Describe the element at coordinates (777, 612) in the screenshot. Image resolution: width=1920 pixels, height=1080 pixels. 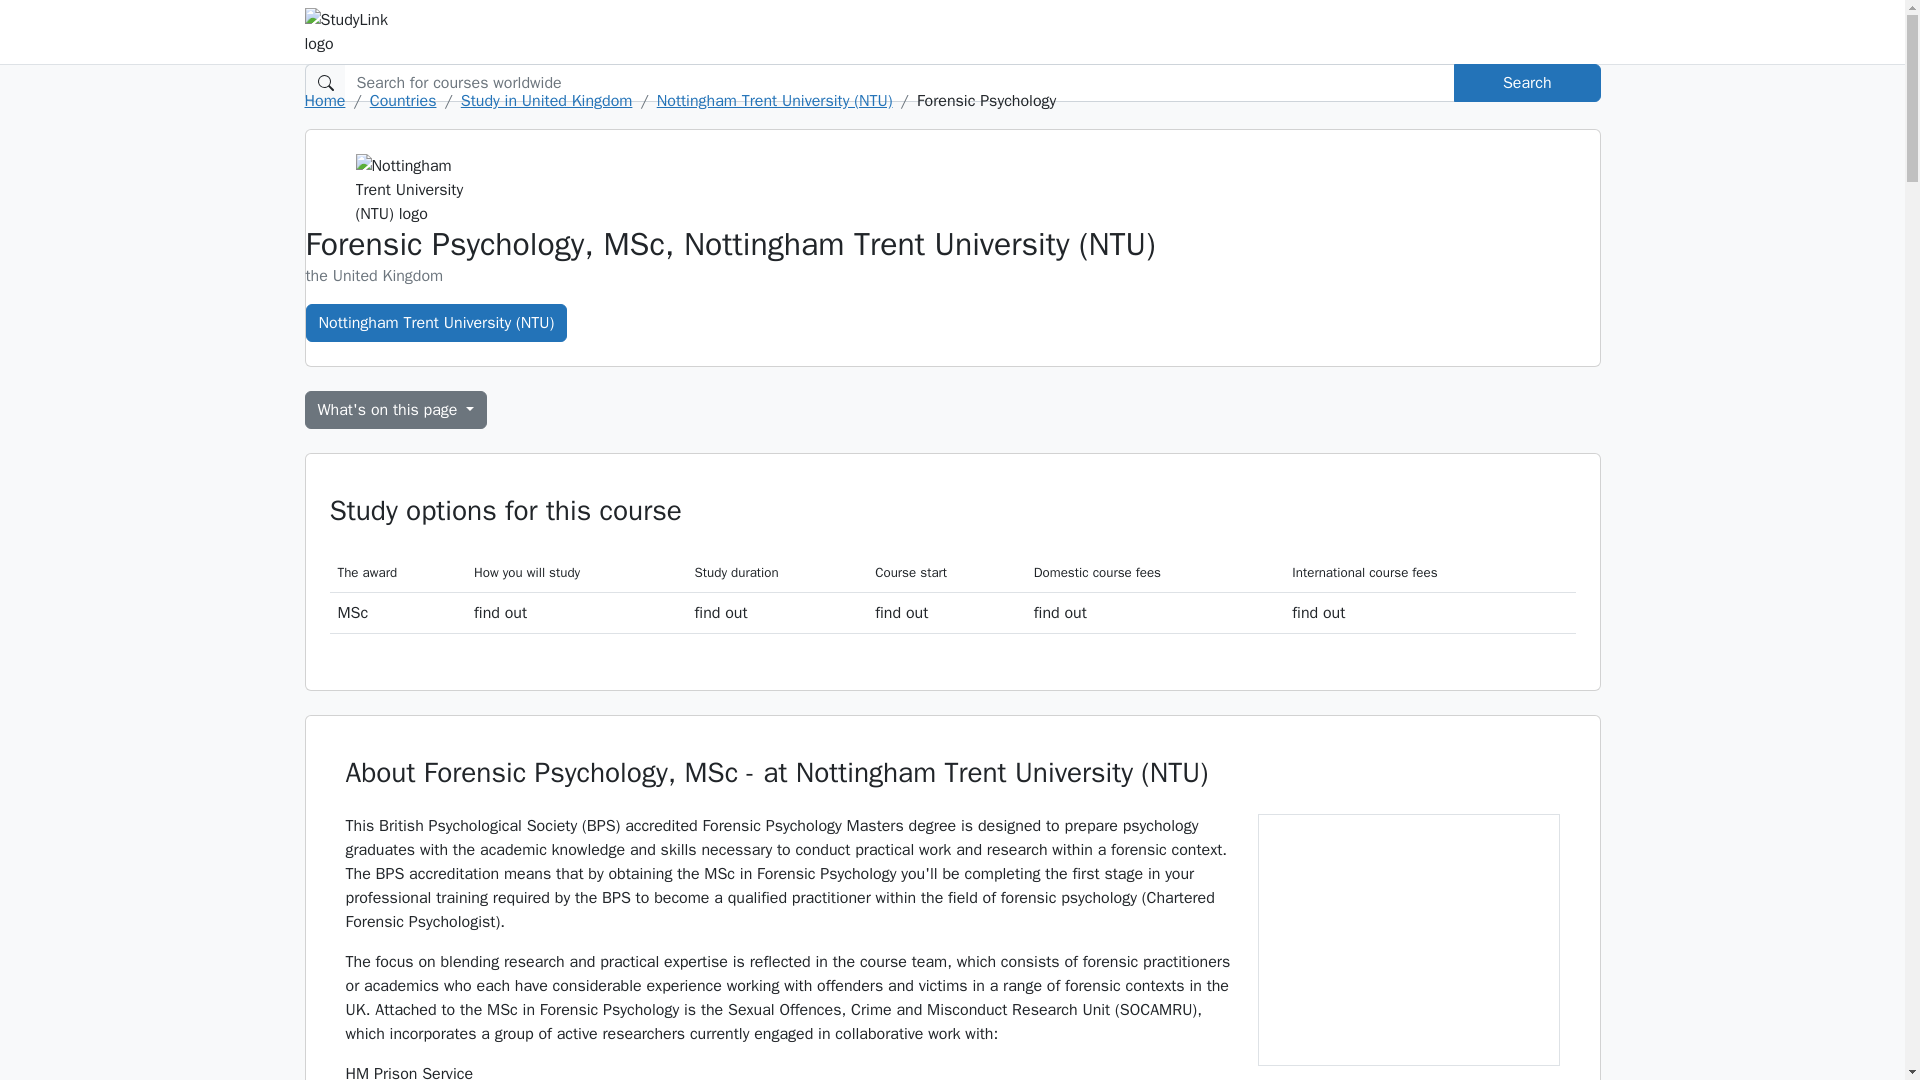
I see `Visit the provider website to learn more` at that location.